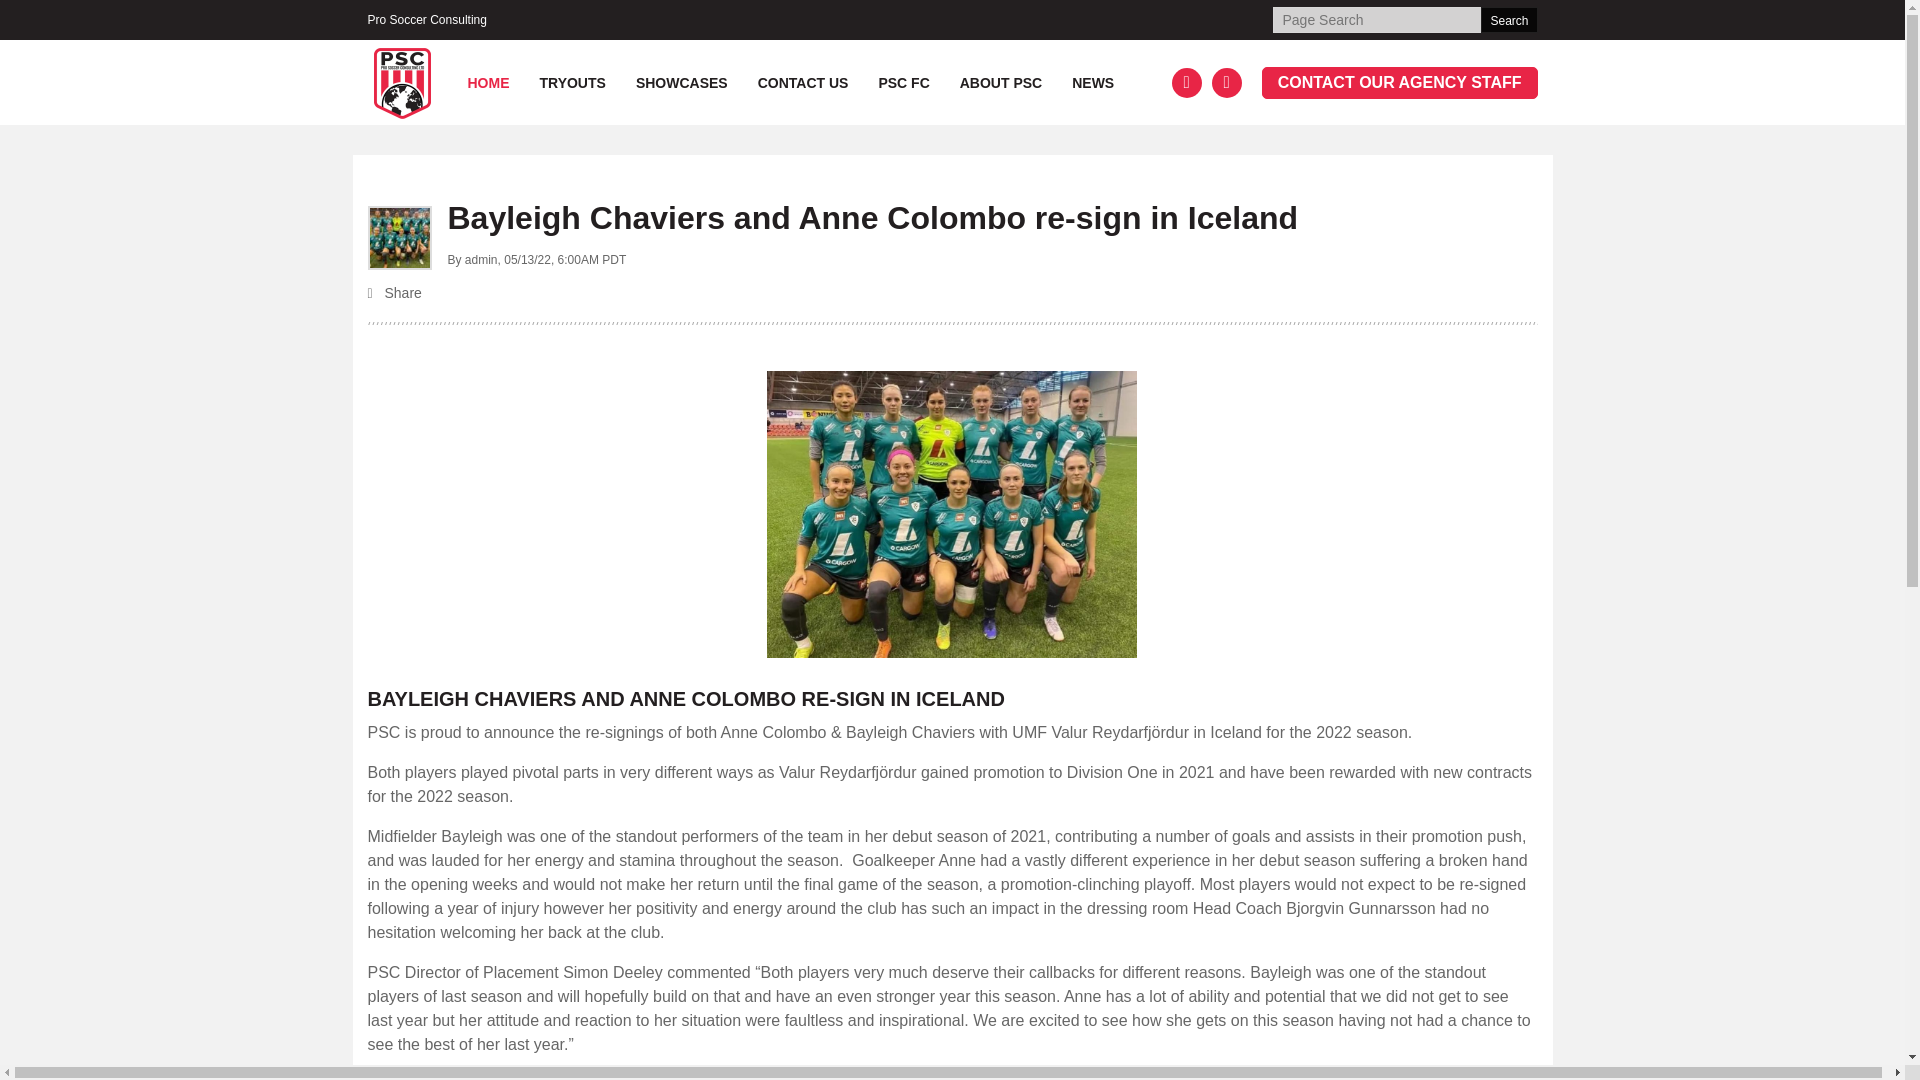 The height and width of the screenshot is (1080, 1920). I want to click on PSC FC, so click(903, 84).